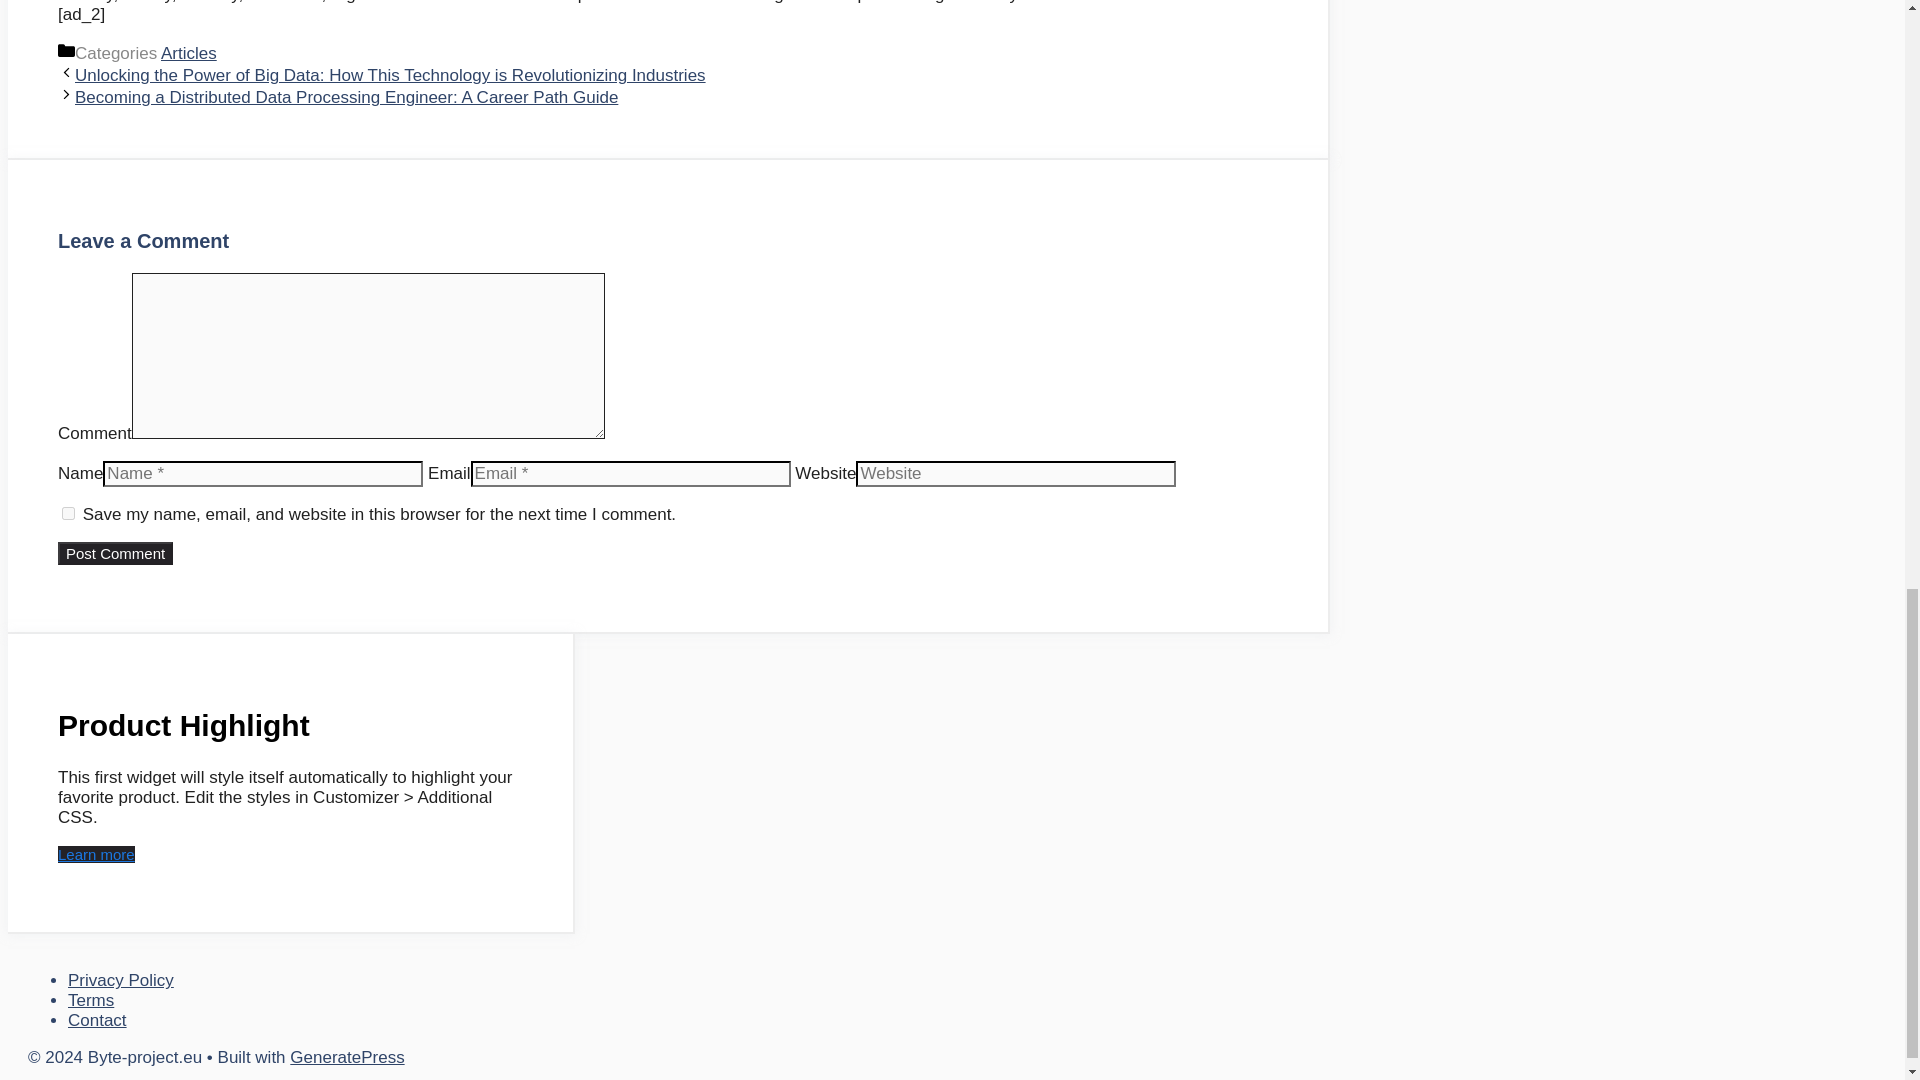 The width and height of the screenshot is (1920, 1080). I want to click on GeneratePress, so click(346, 1057).